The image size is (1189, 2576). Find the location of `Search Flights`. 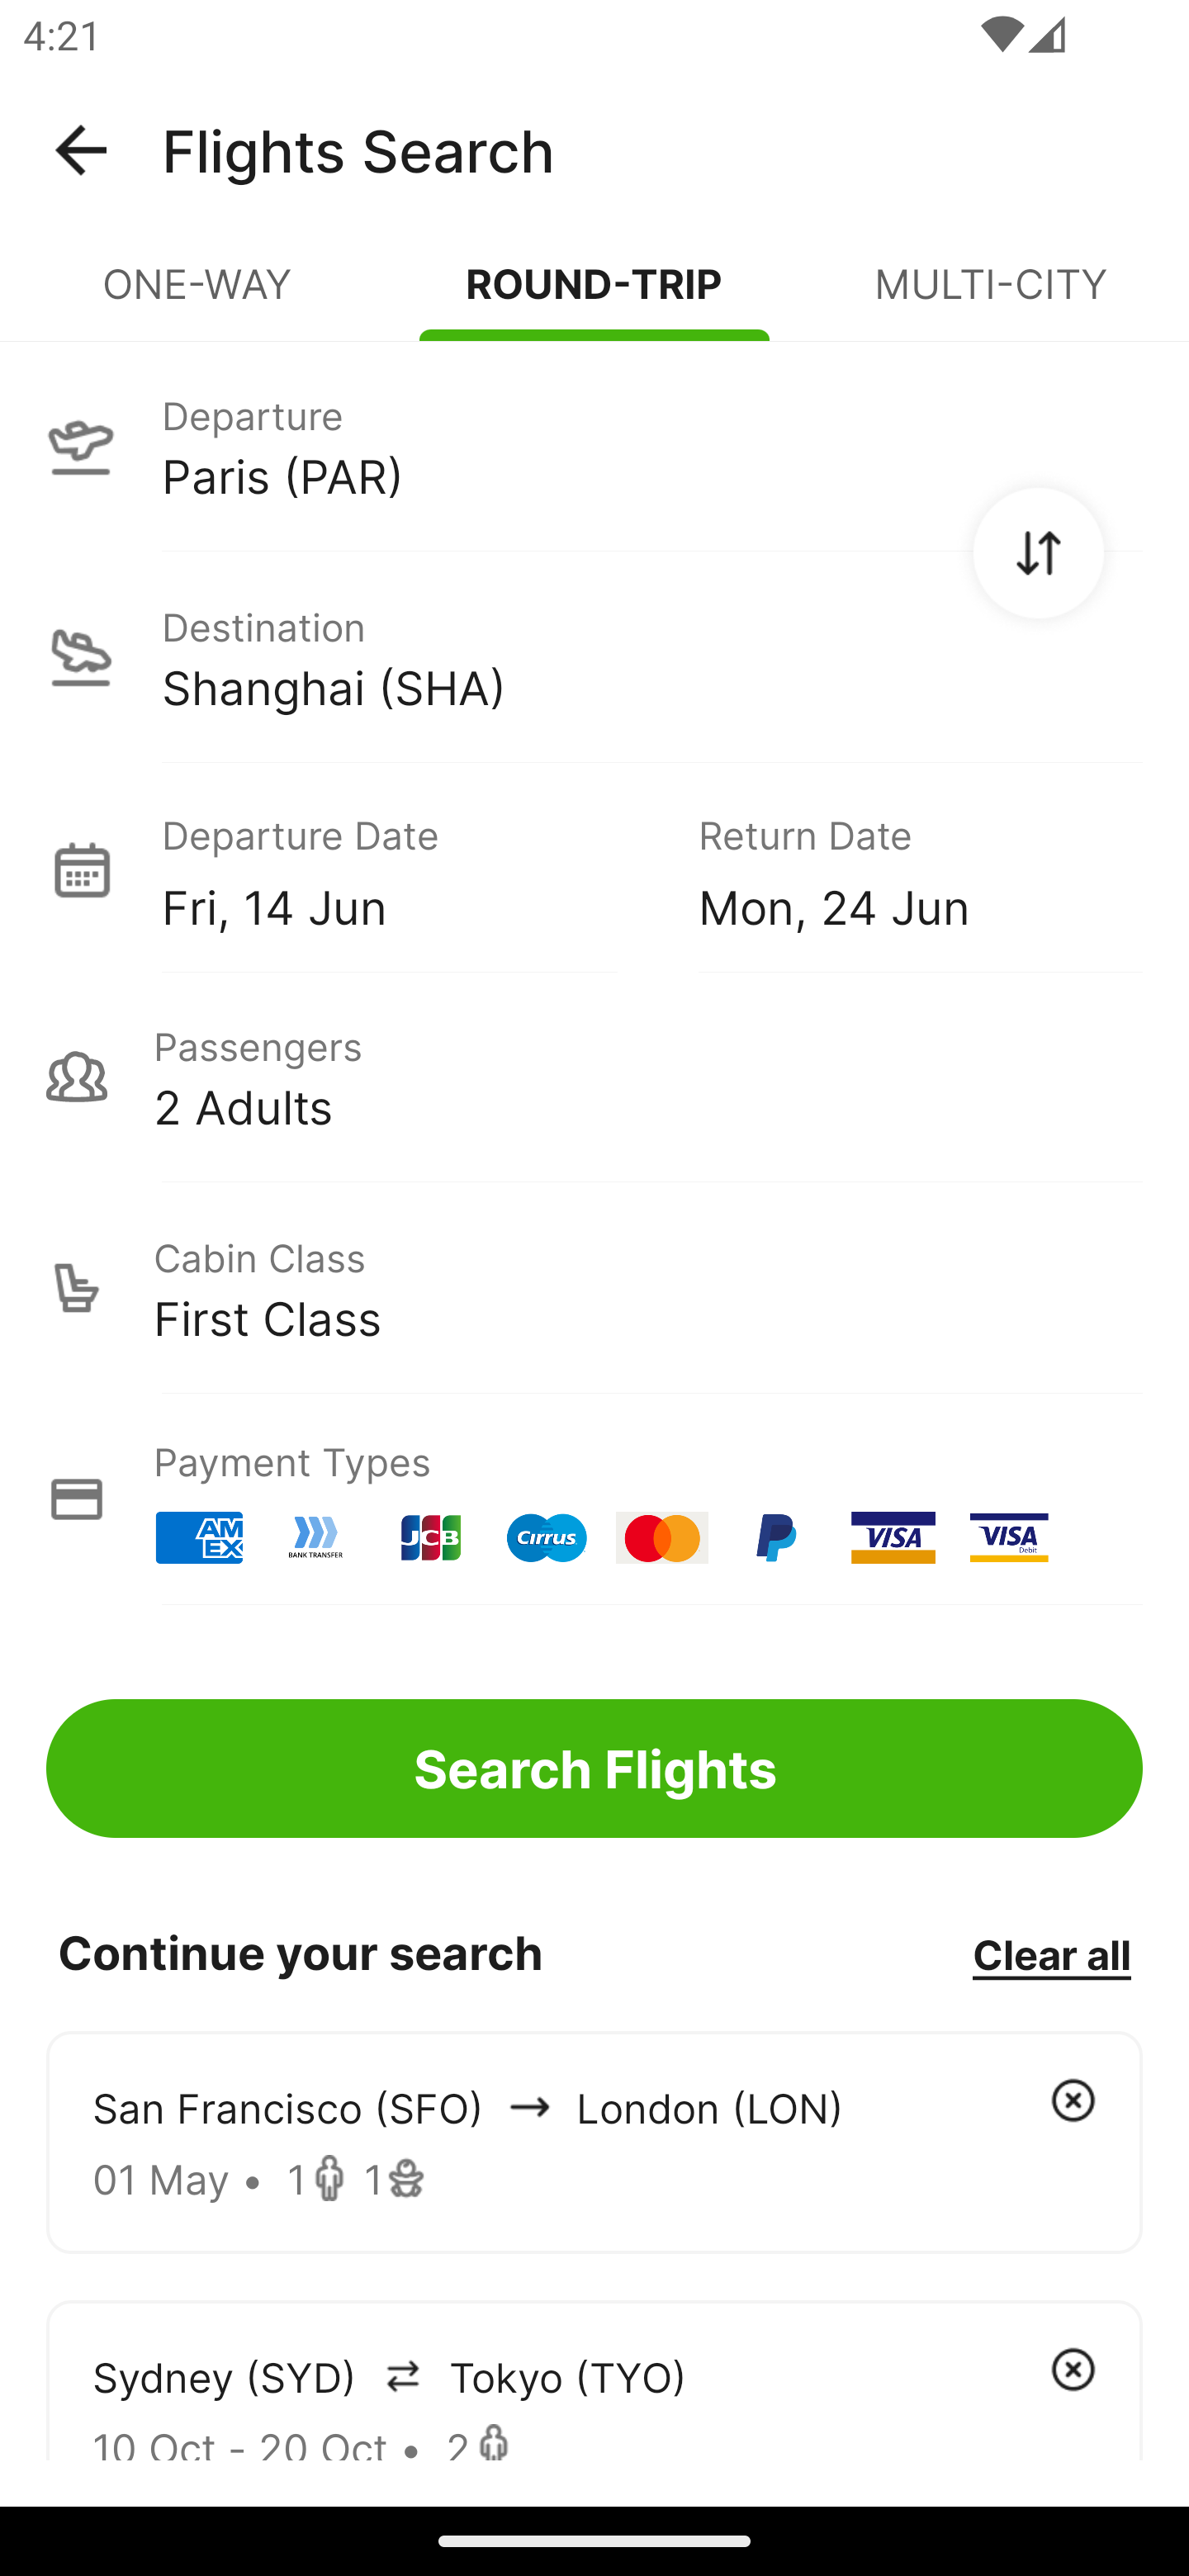

Search Flights is located at coordinates (594, 1769).